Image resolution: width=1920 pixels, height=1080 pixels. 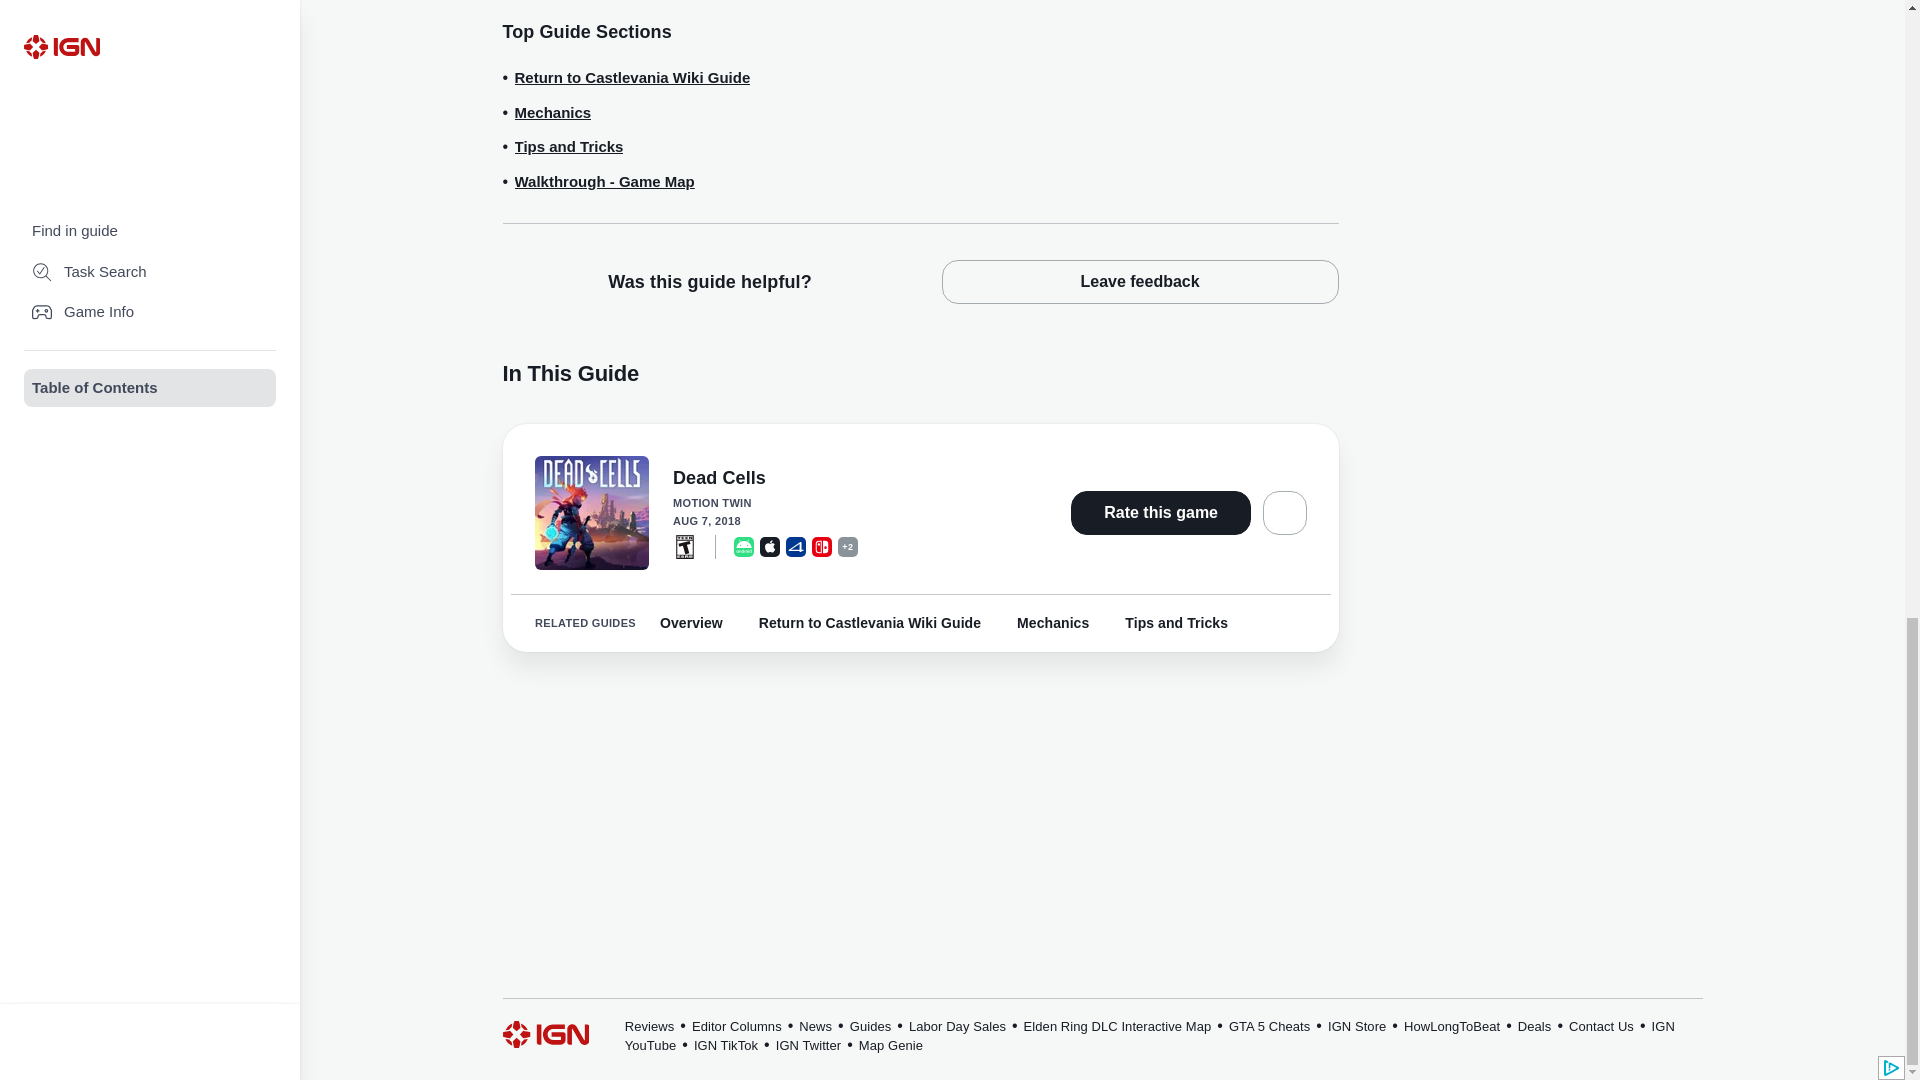 What do you see at coordinates (744, 546) in the screenshot?
I see `Android` at bounding box center [744, 546].